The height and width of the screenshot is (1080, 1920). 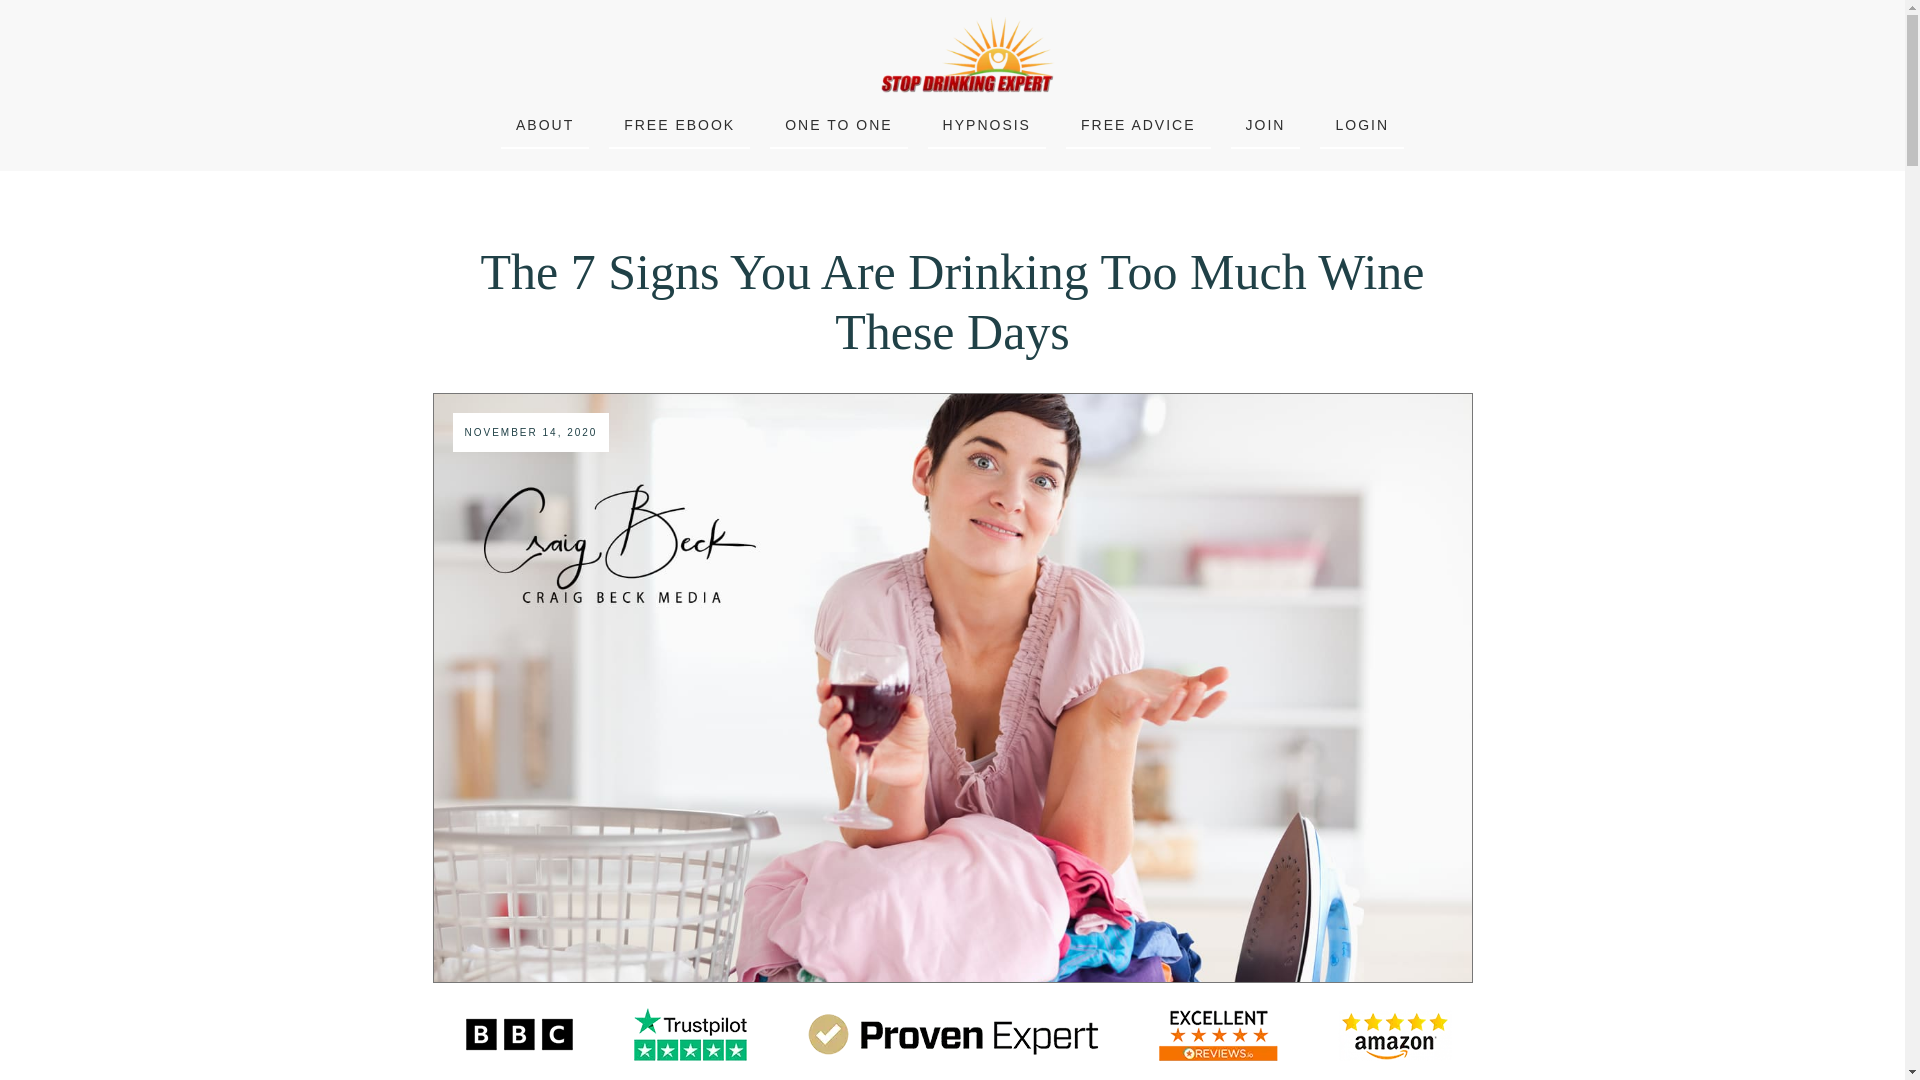 I want to click on Stop Drinking Expert Review, so click(x=951, y=1034).